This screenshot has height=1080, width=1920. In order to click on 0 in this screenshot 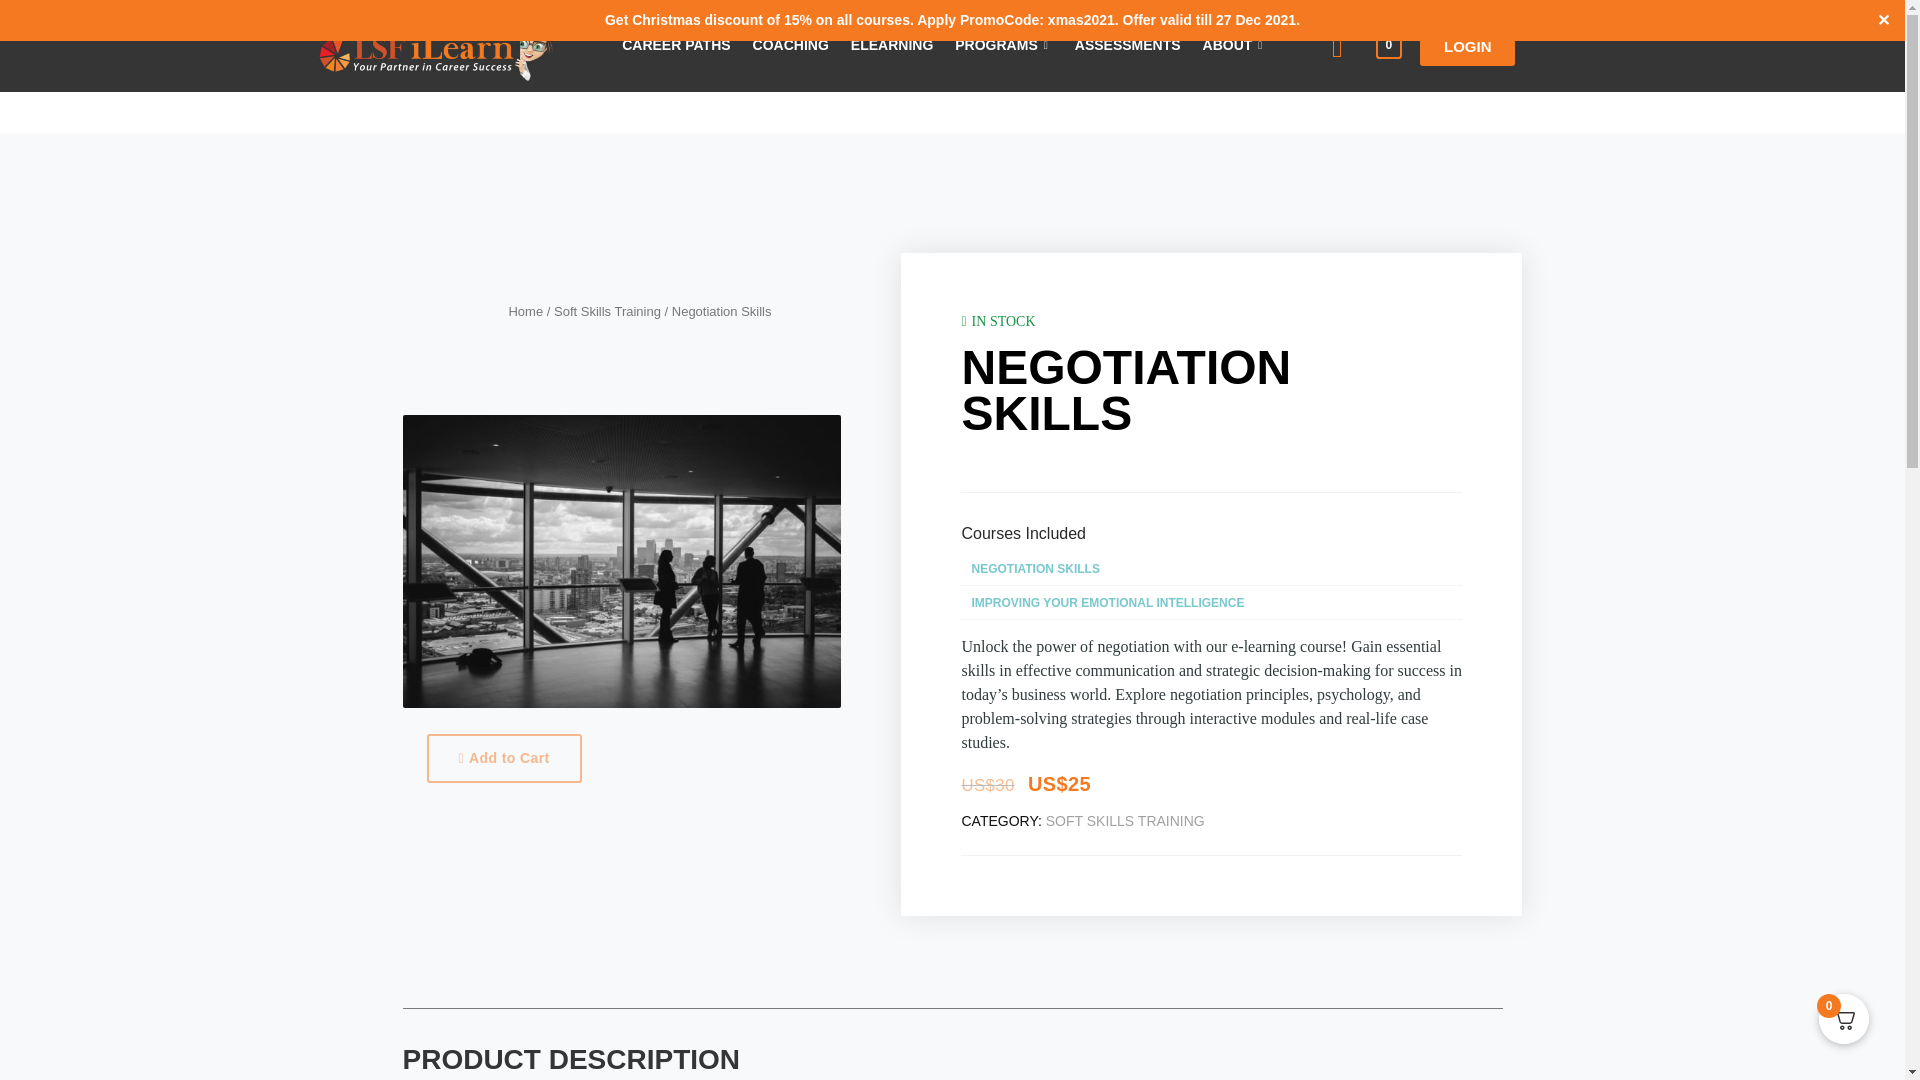, I will do `click(1388, 44)`.